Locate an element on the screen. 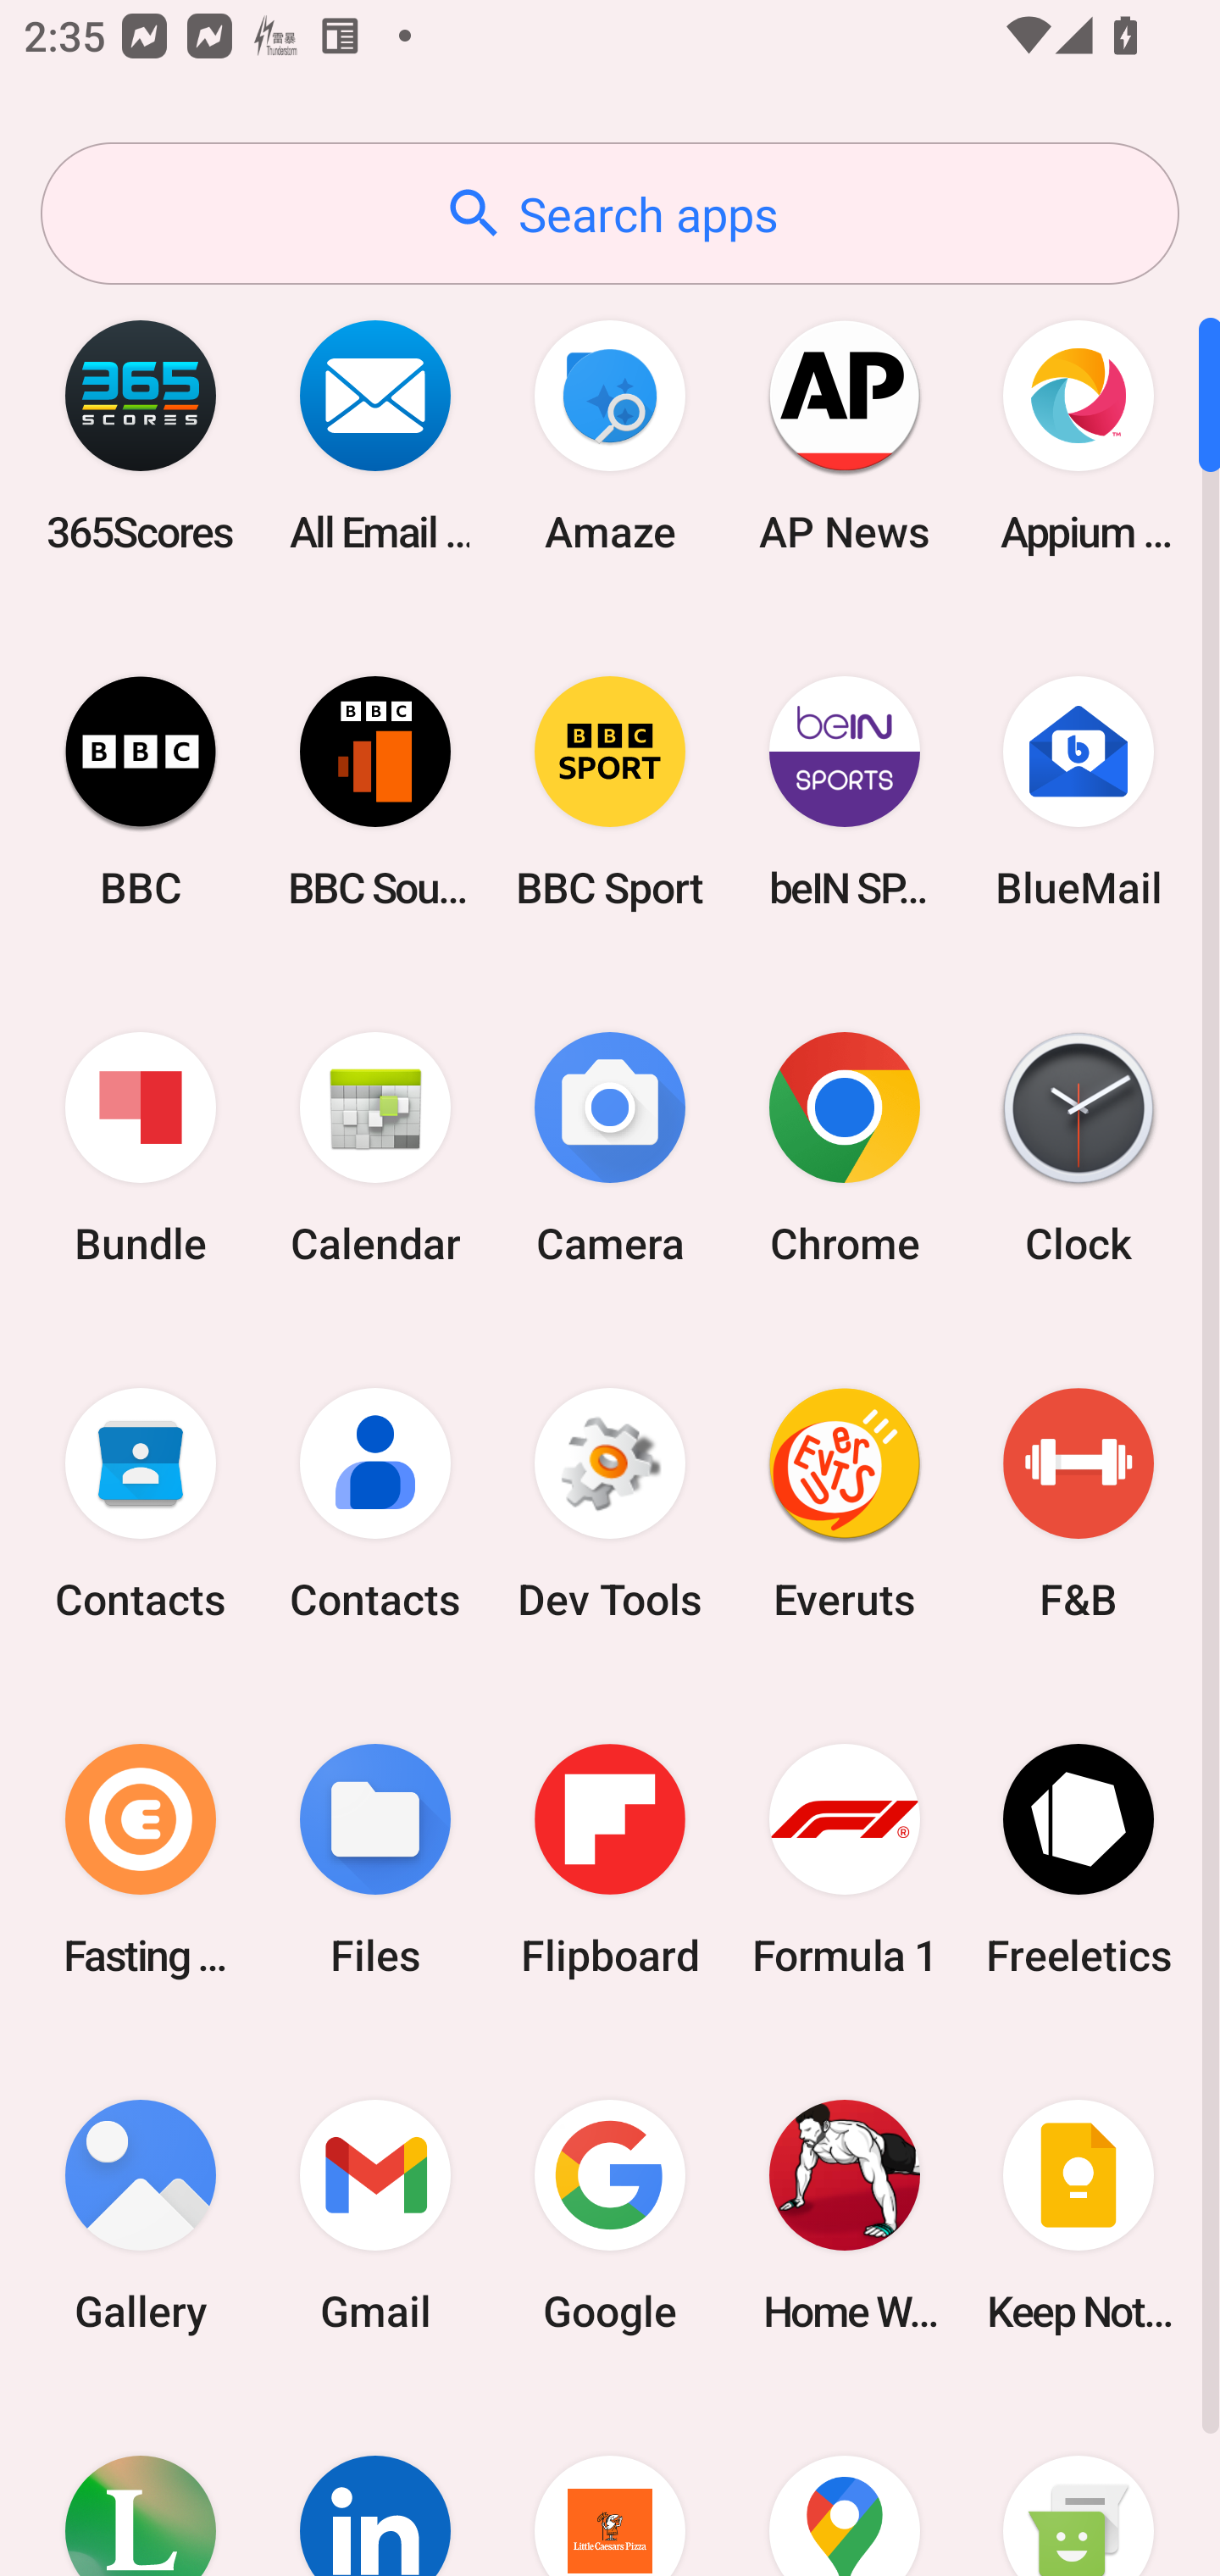  BlueMail is located at coordinates (1079, 791).